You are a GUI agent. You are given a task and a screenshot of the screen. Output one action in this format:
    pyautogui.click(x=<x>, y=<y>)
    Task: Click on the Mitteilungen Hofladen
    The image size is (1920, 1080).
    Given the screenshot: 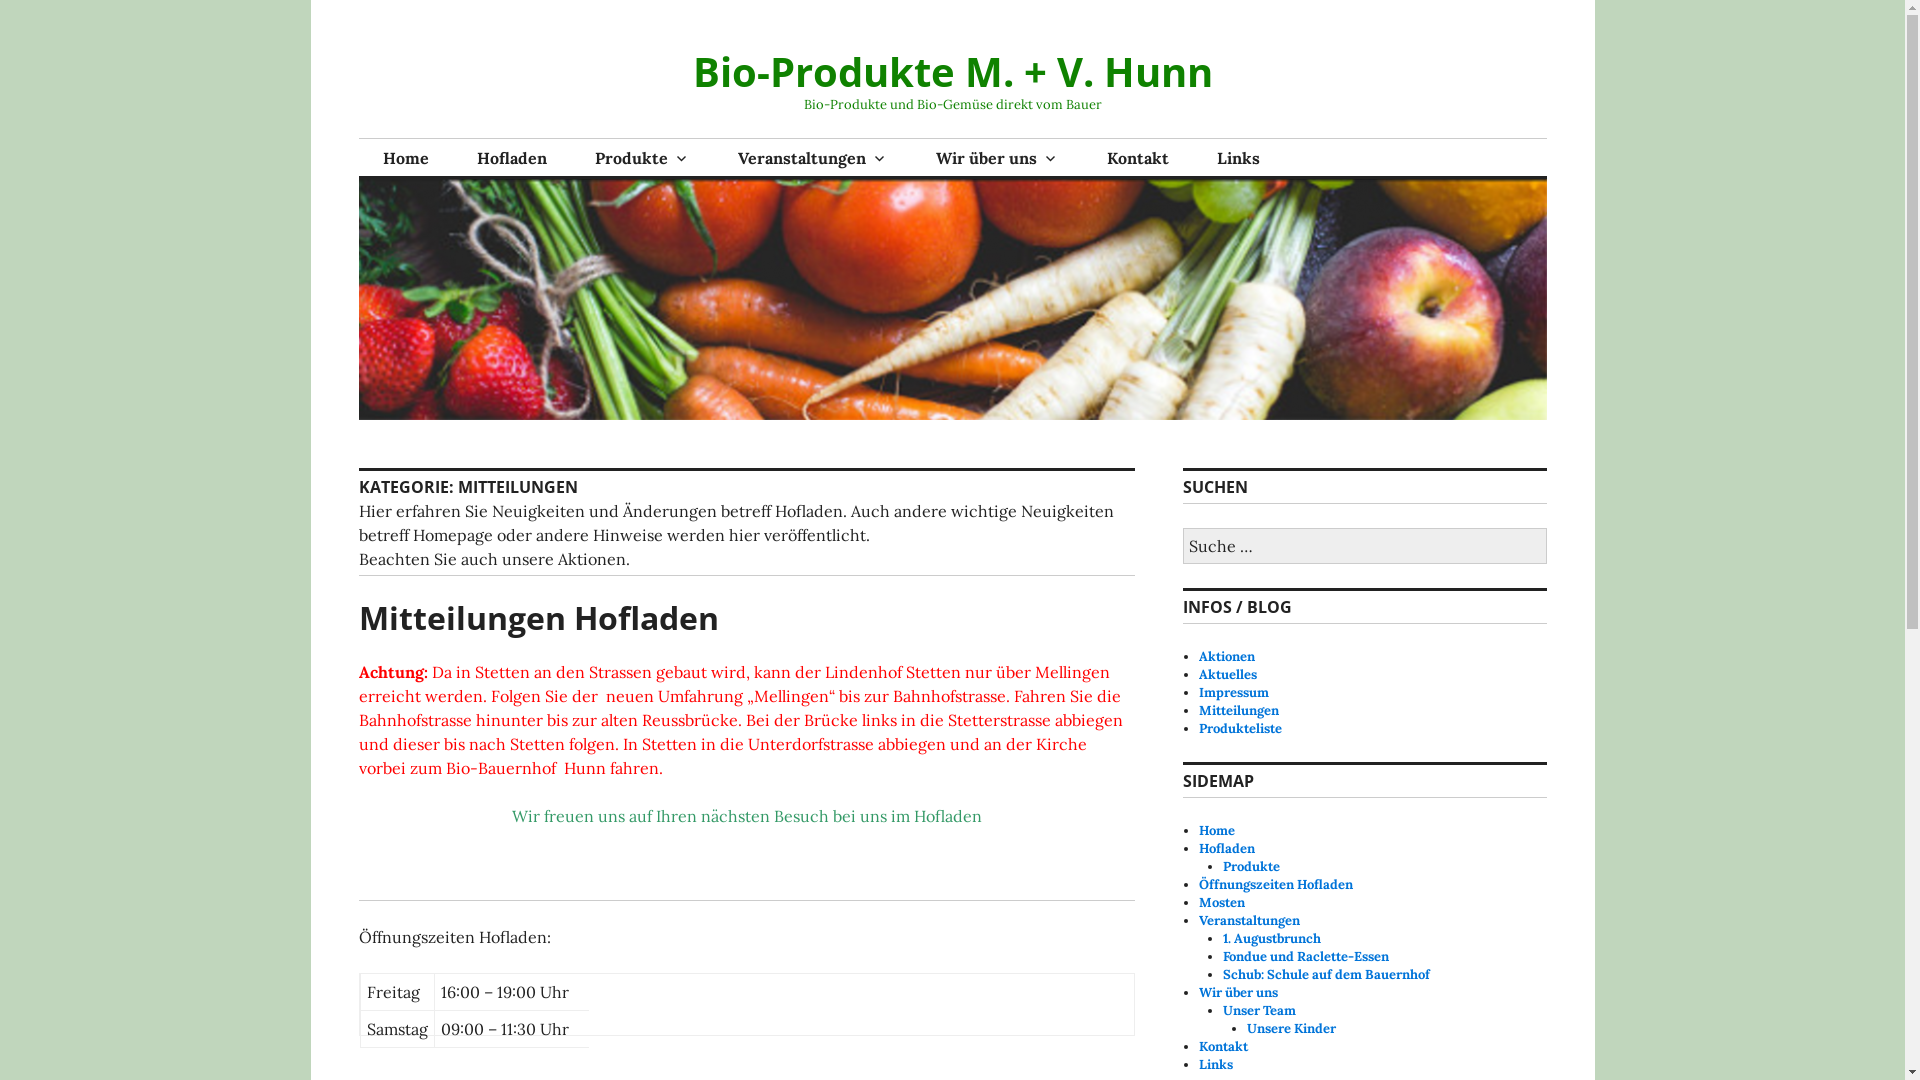 What is the action you would take?
    pyautogui.click(x=538, y=618)
    